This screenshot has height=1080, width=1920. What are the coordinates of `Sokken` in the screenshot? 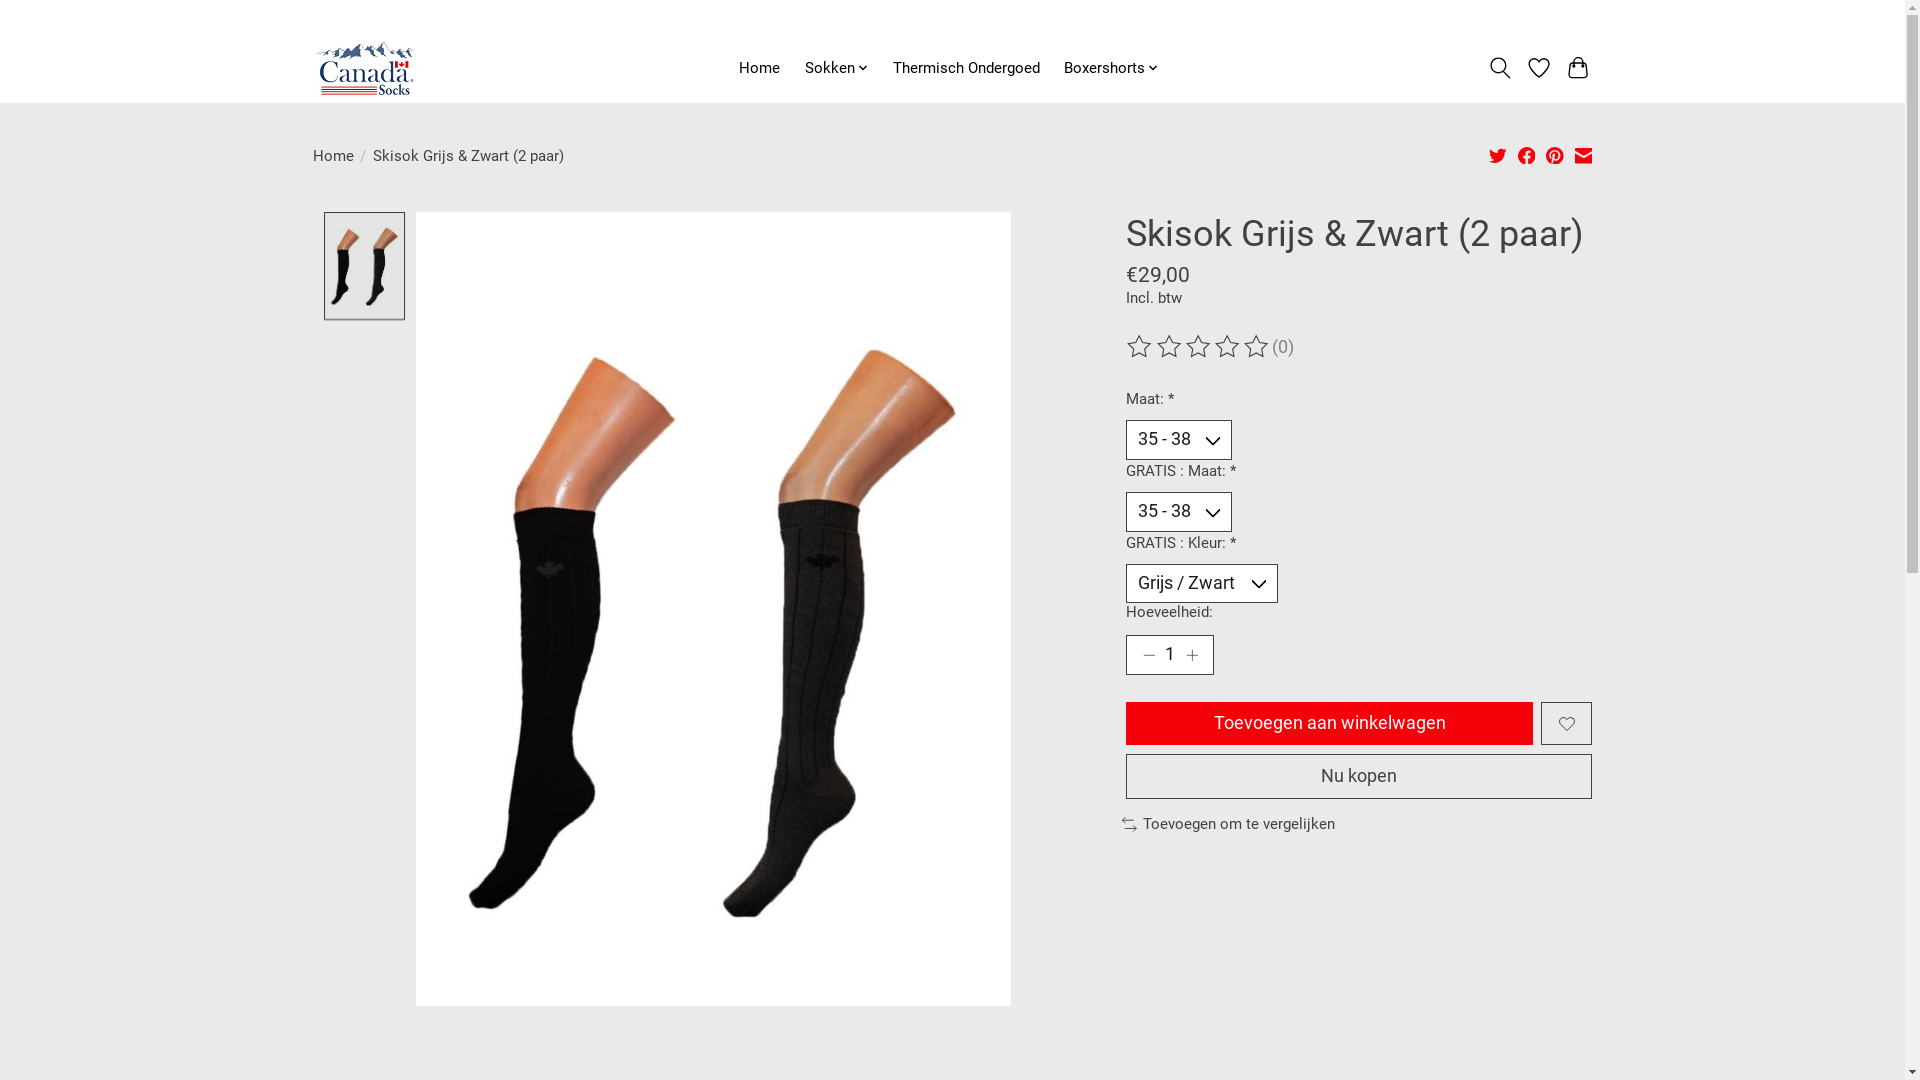 It's located at (836, 68).